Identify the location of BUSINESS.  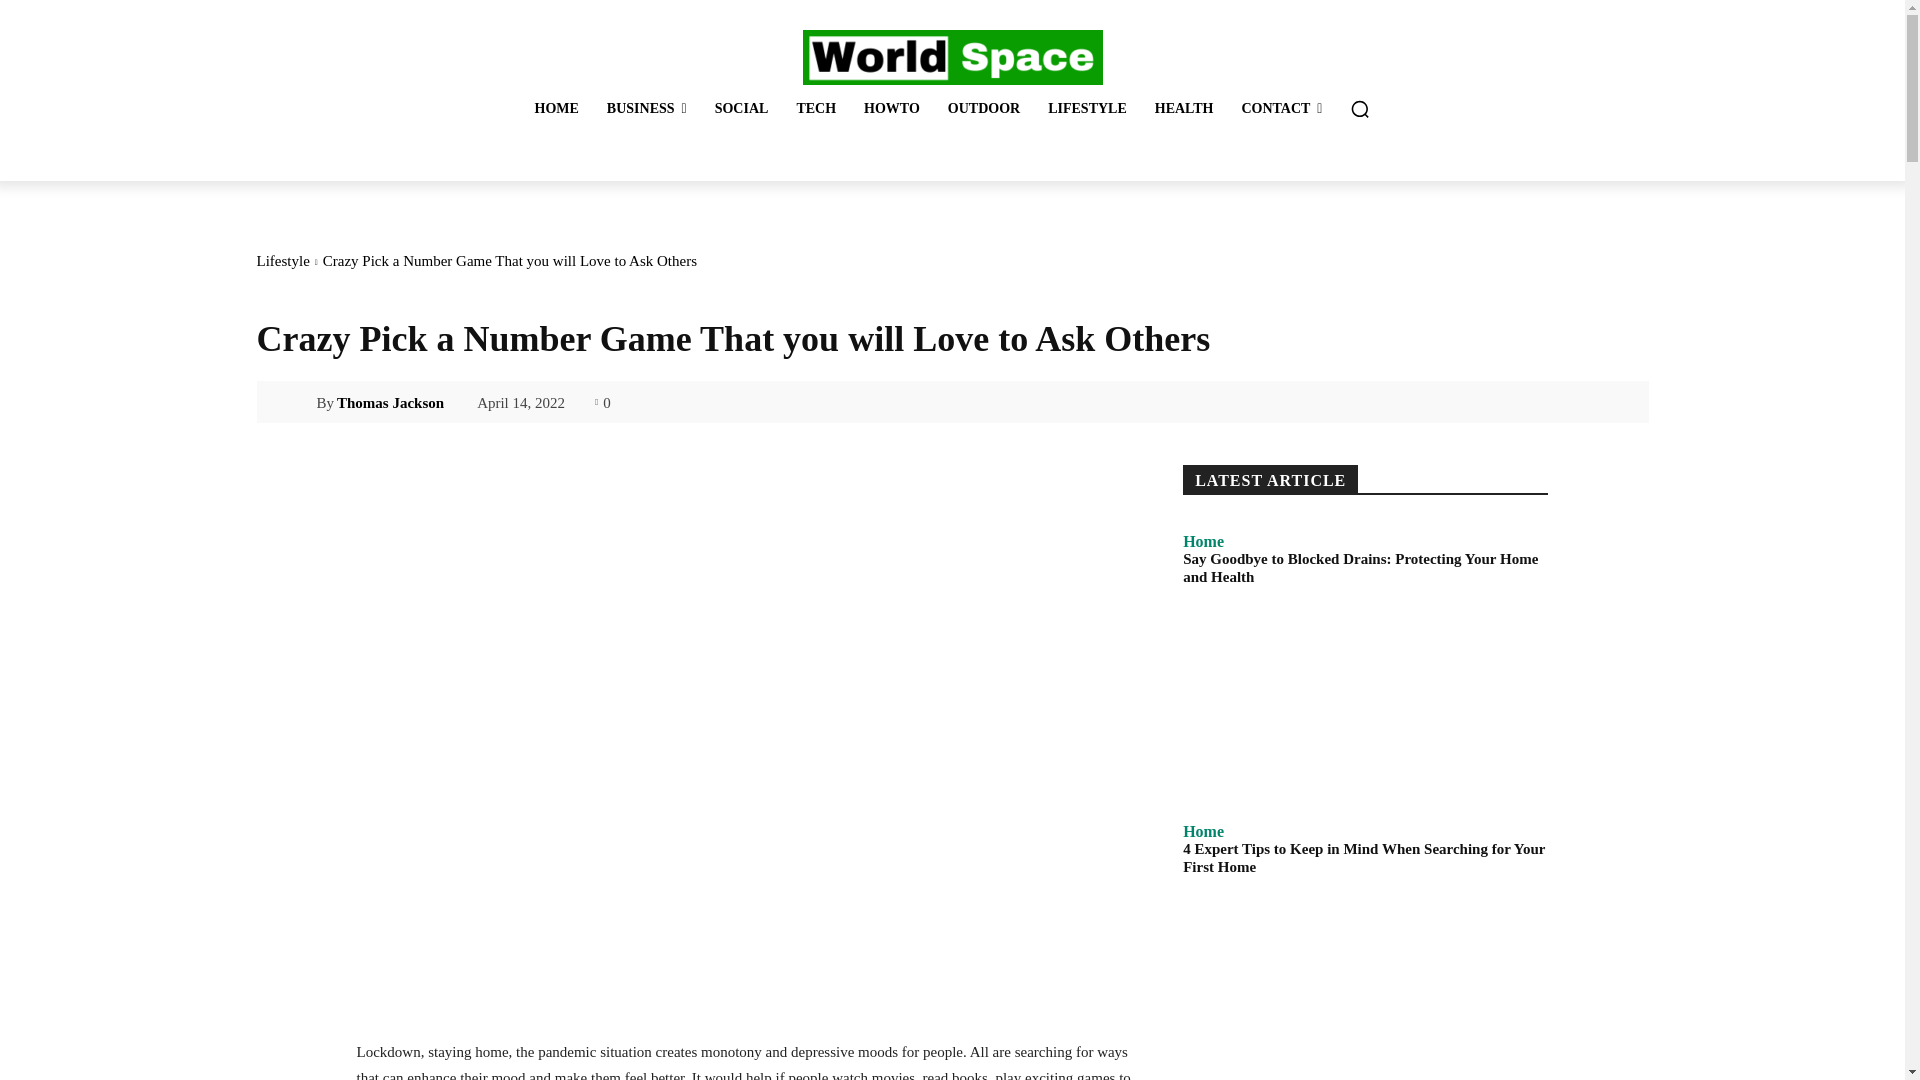
(646, 108).